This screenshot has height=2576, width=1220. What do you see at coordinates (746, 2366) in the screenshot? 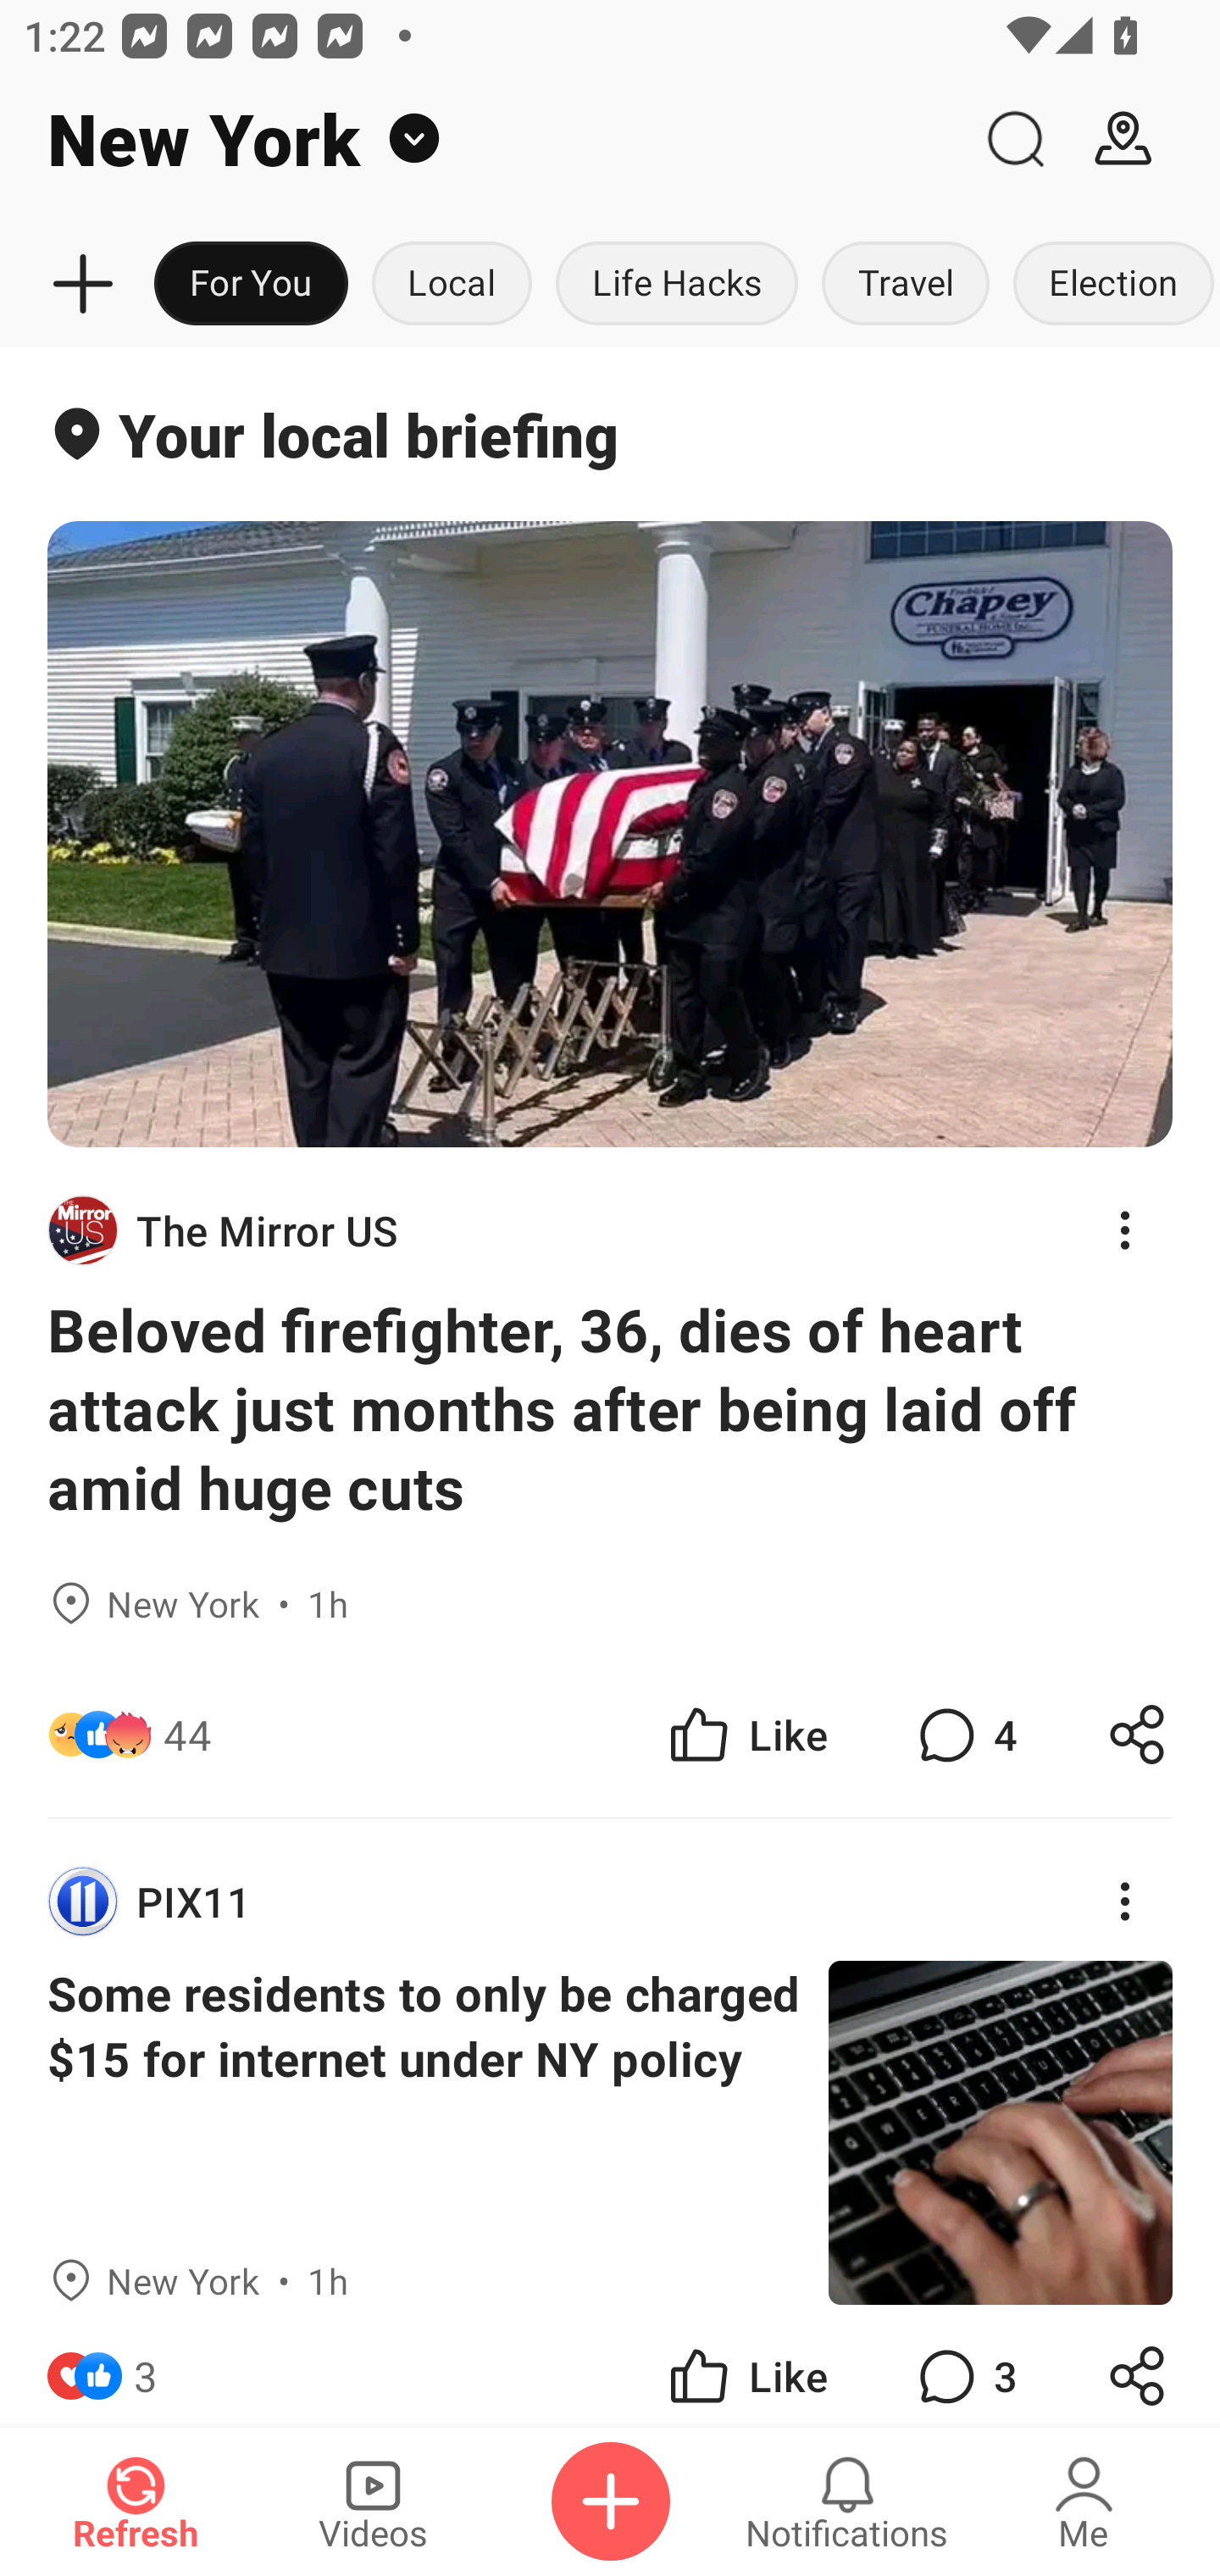
I see `Like` at bounding box center [746, 2366].